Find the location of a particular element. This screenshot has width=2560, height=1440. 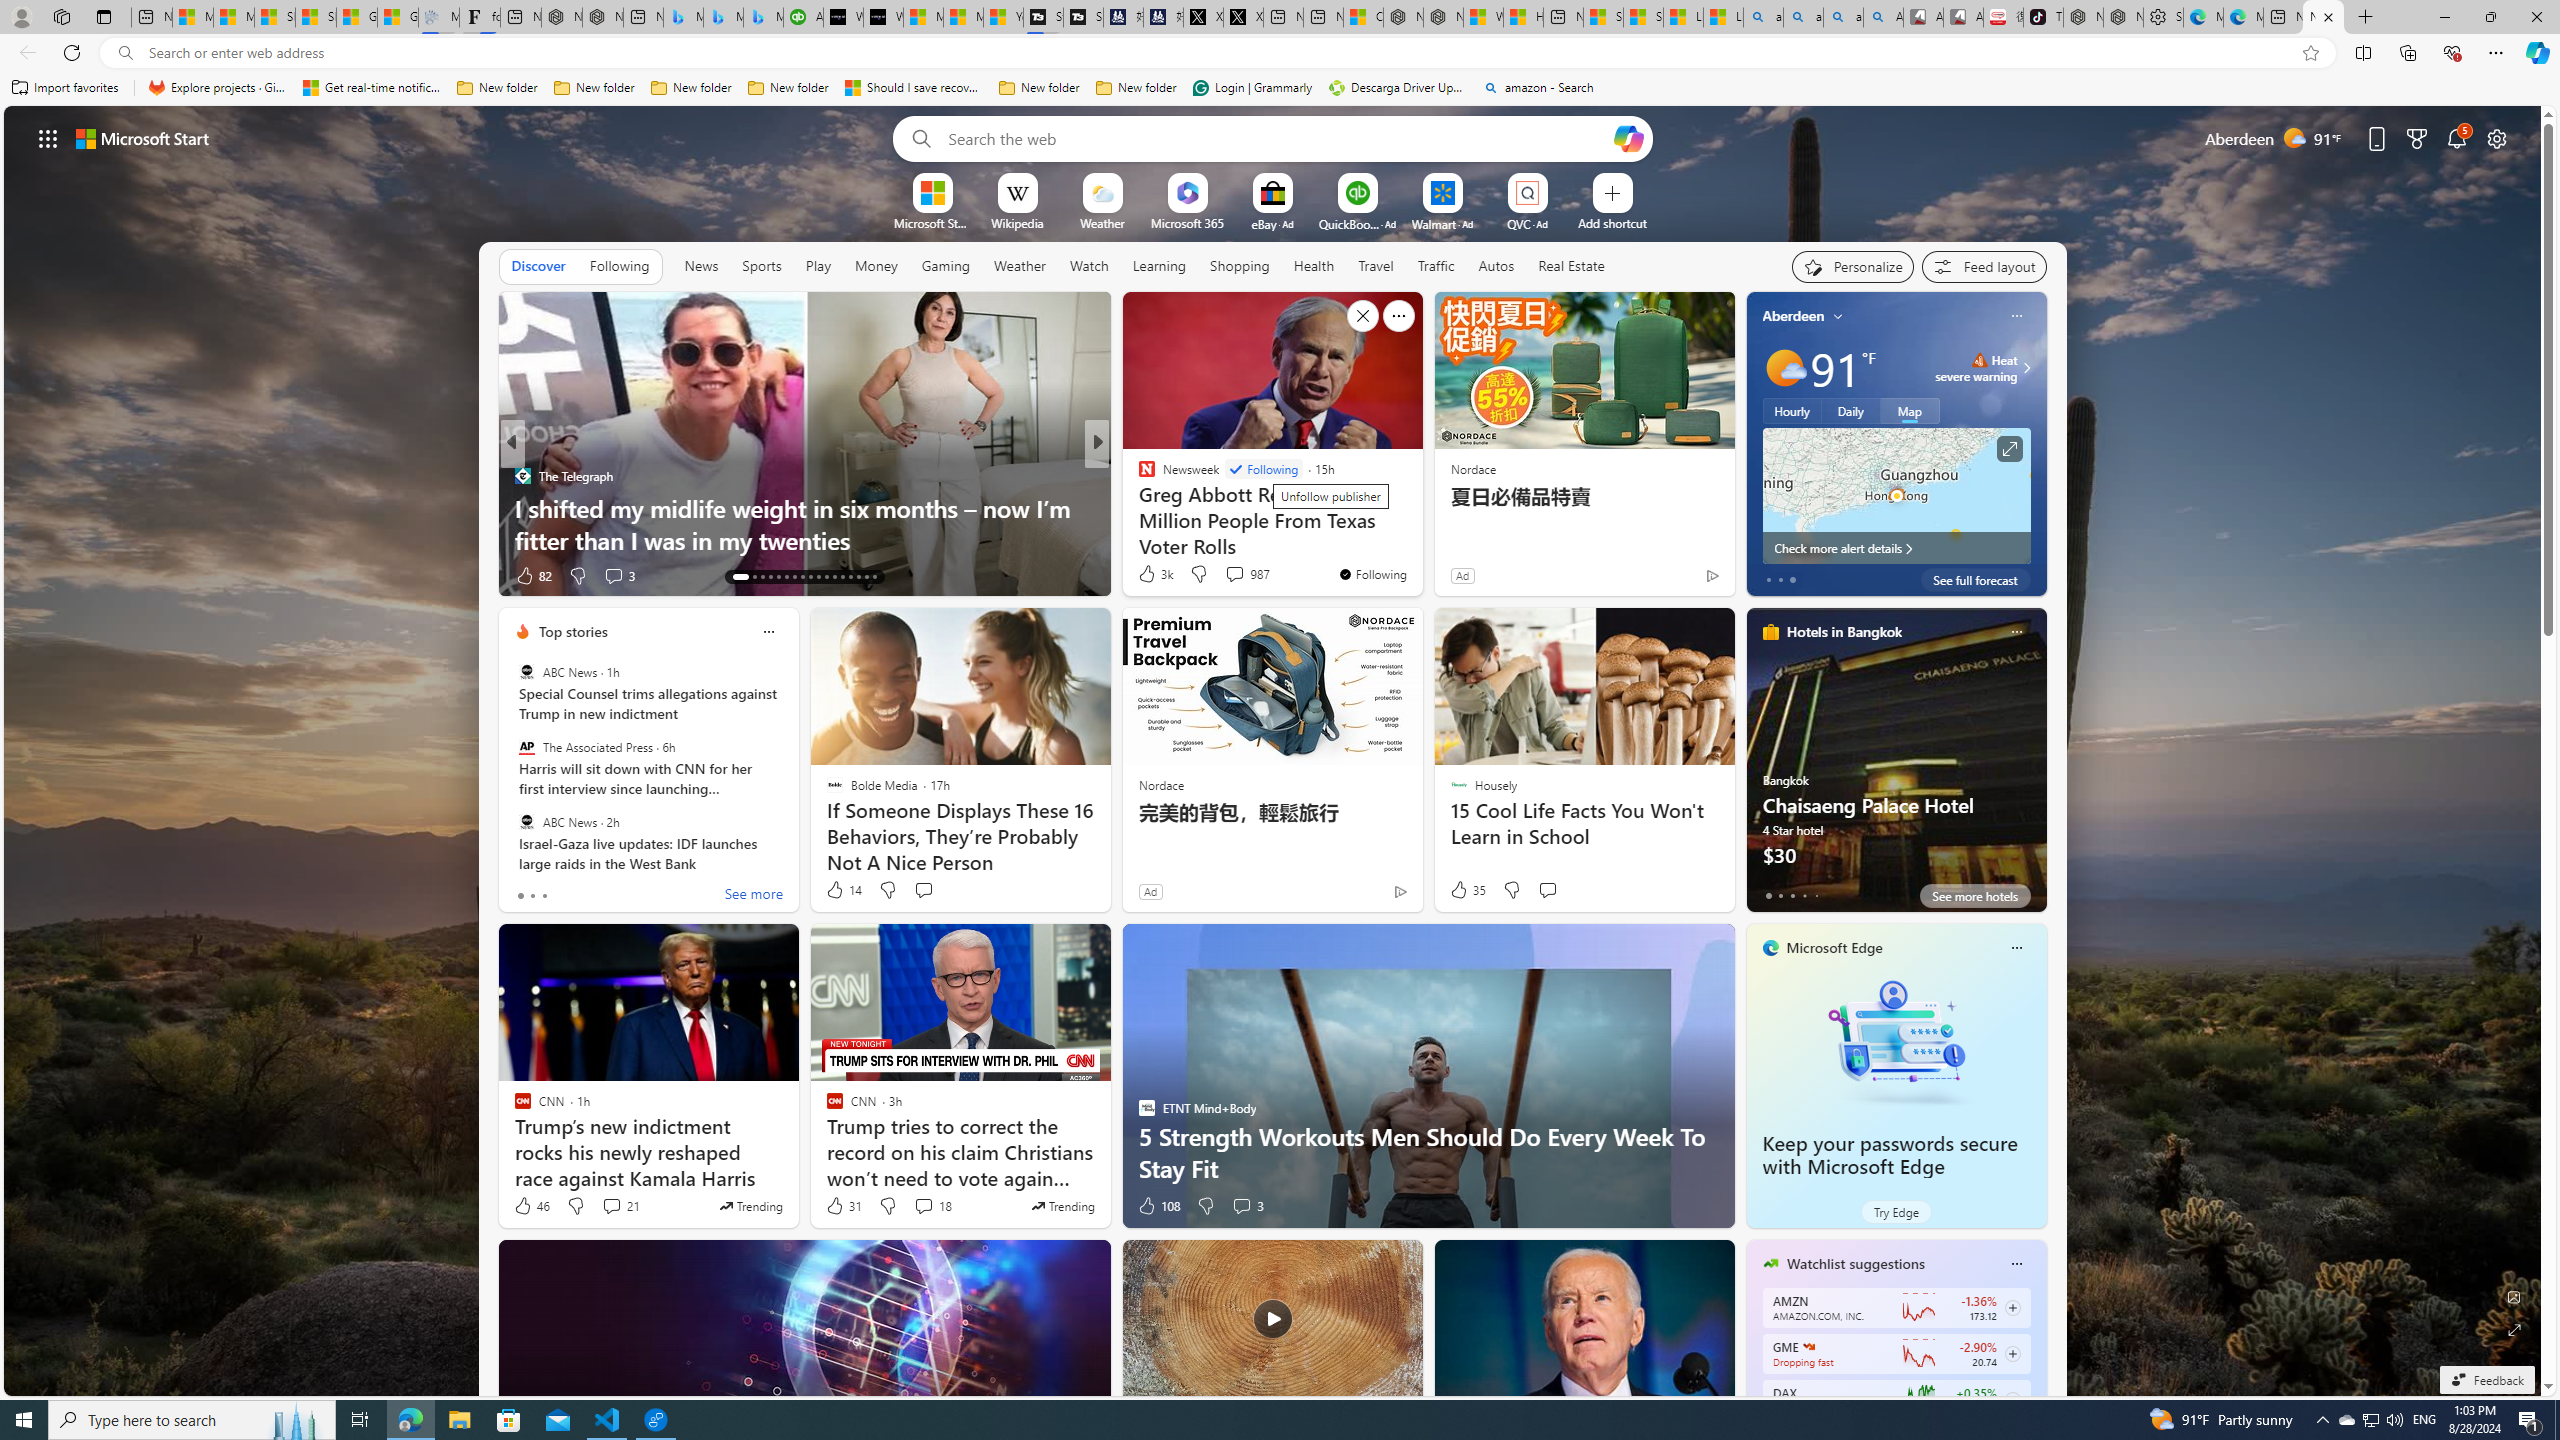

Should I save recovered Word documents? - Microsoft Support is located at coordinates (914, 88).